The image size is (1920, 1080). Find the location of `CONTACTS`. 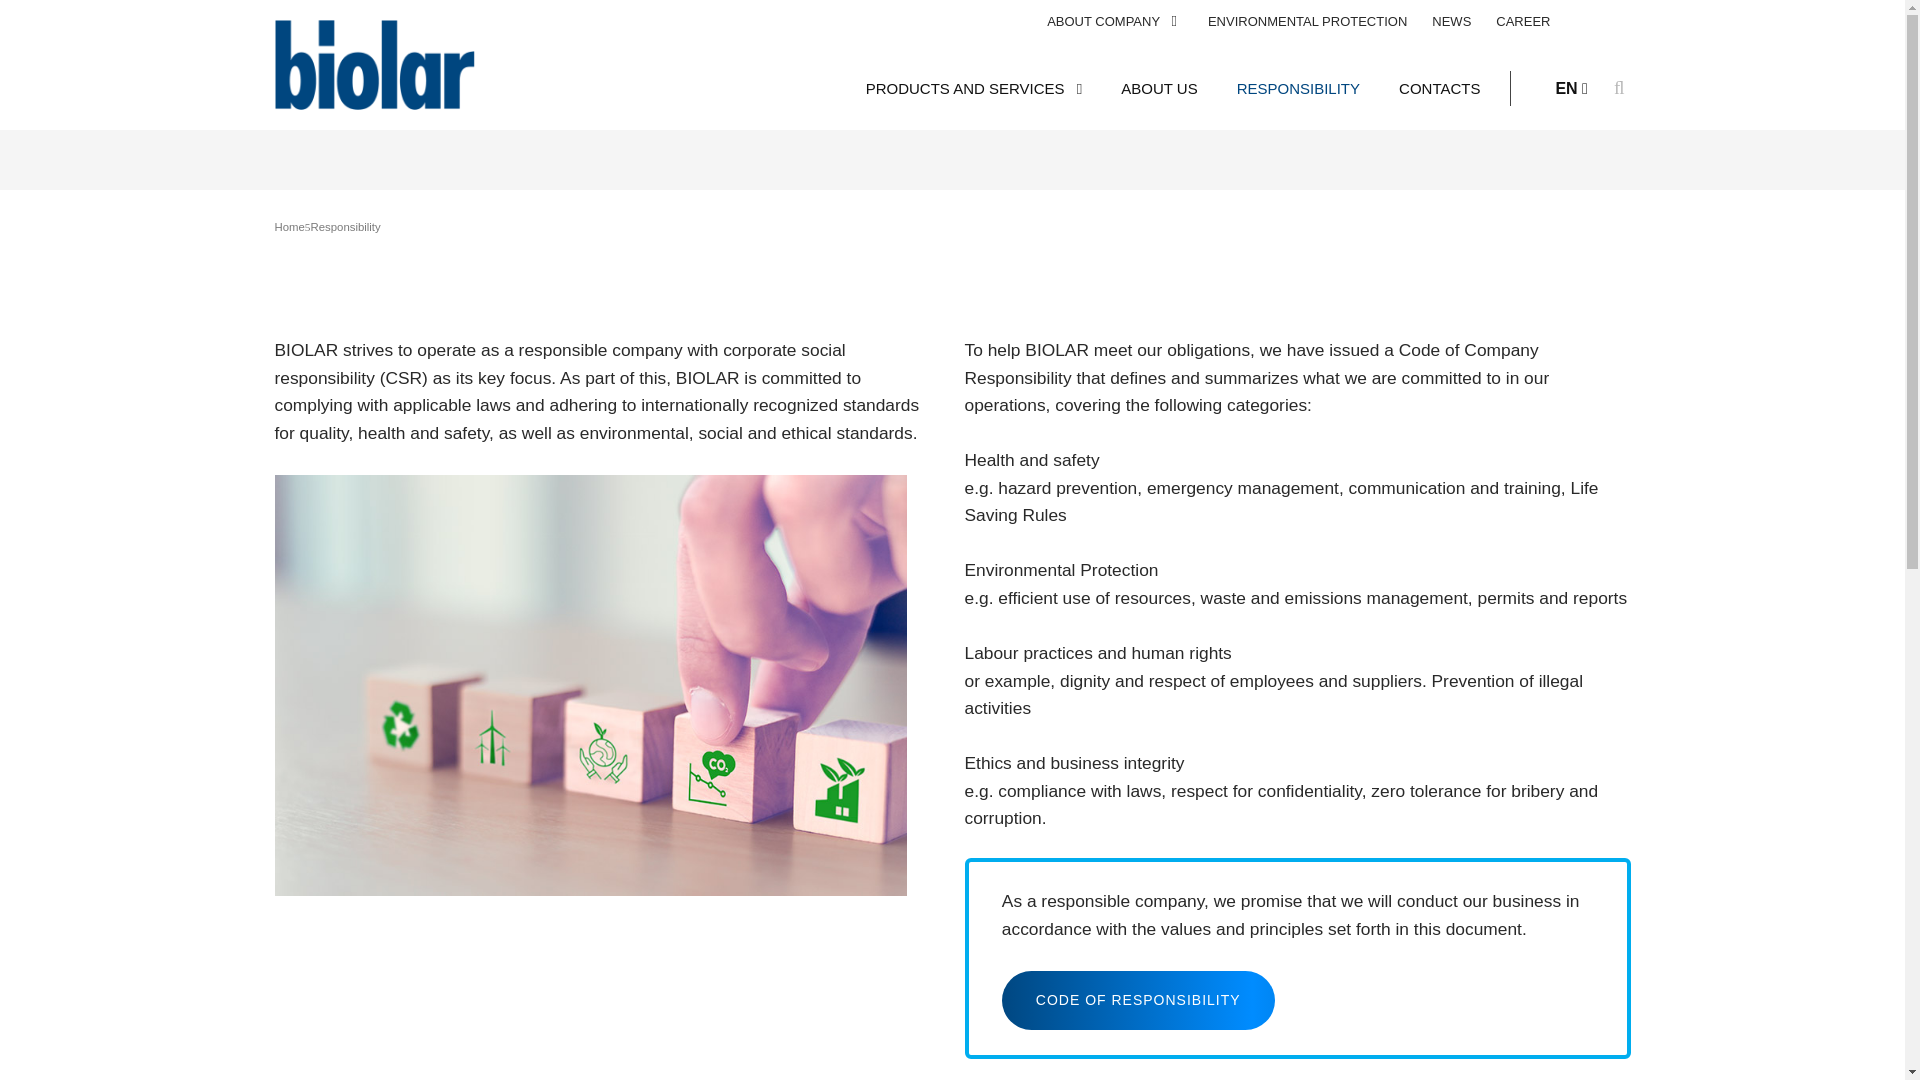

CONTACTS is located at coordinates (1440, 88).